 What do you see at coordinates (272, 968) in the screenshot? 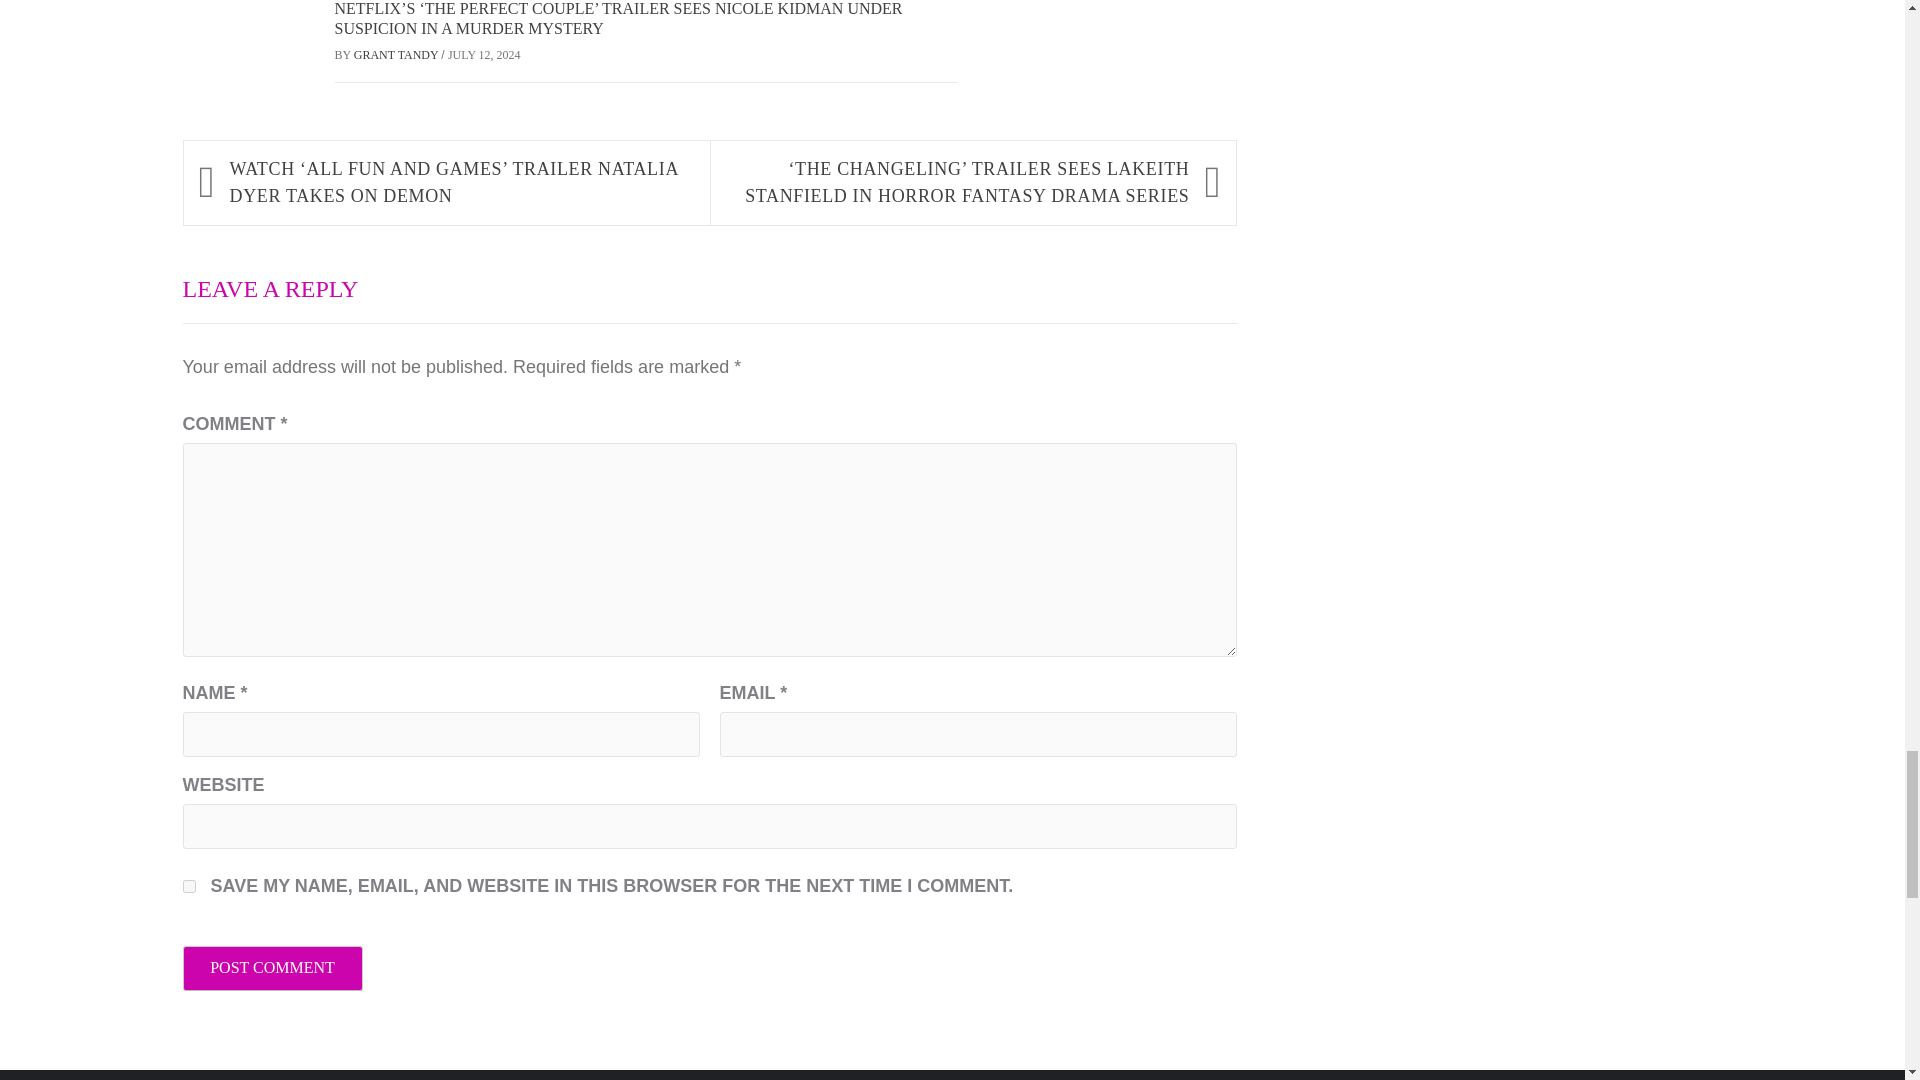
I see `Post Comment` at bounding box center [272, 968].